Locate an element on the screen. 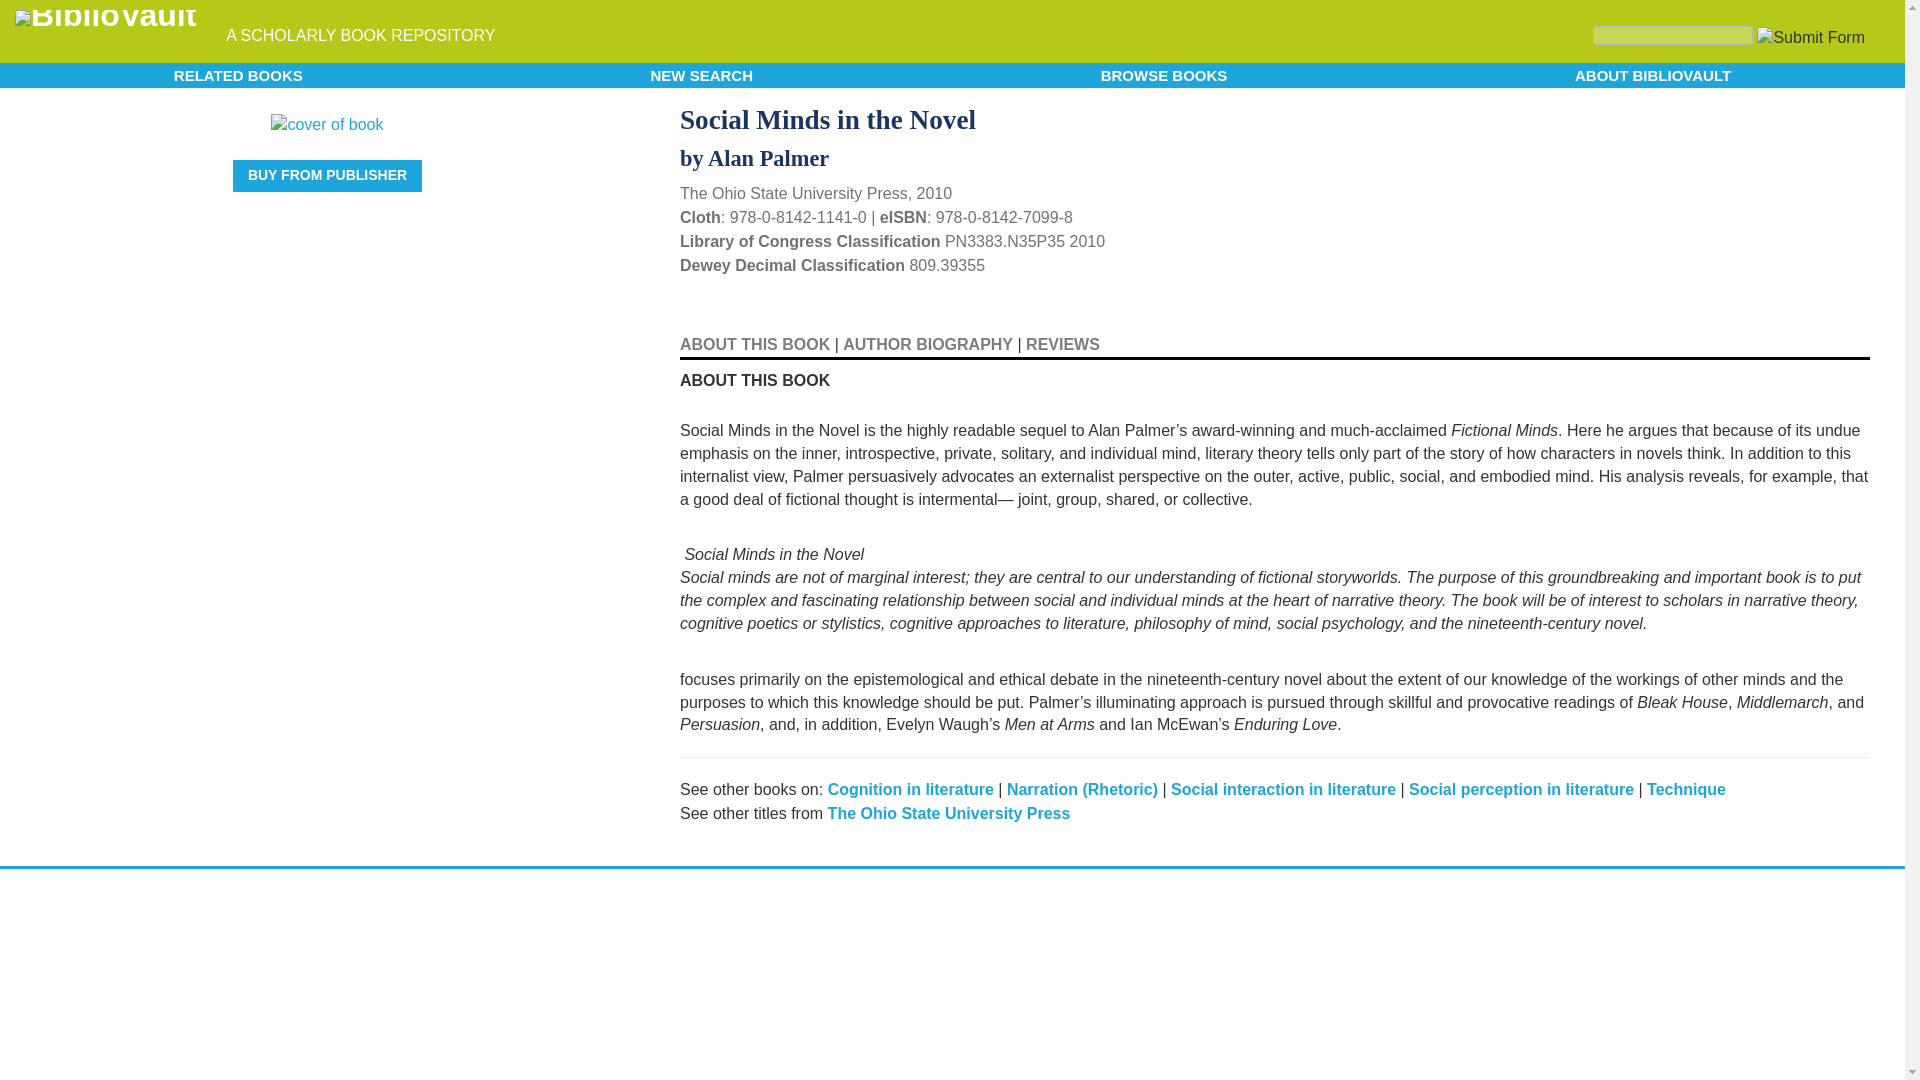  Search is located at coordinates (1672, 35).